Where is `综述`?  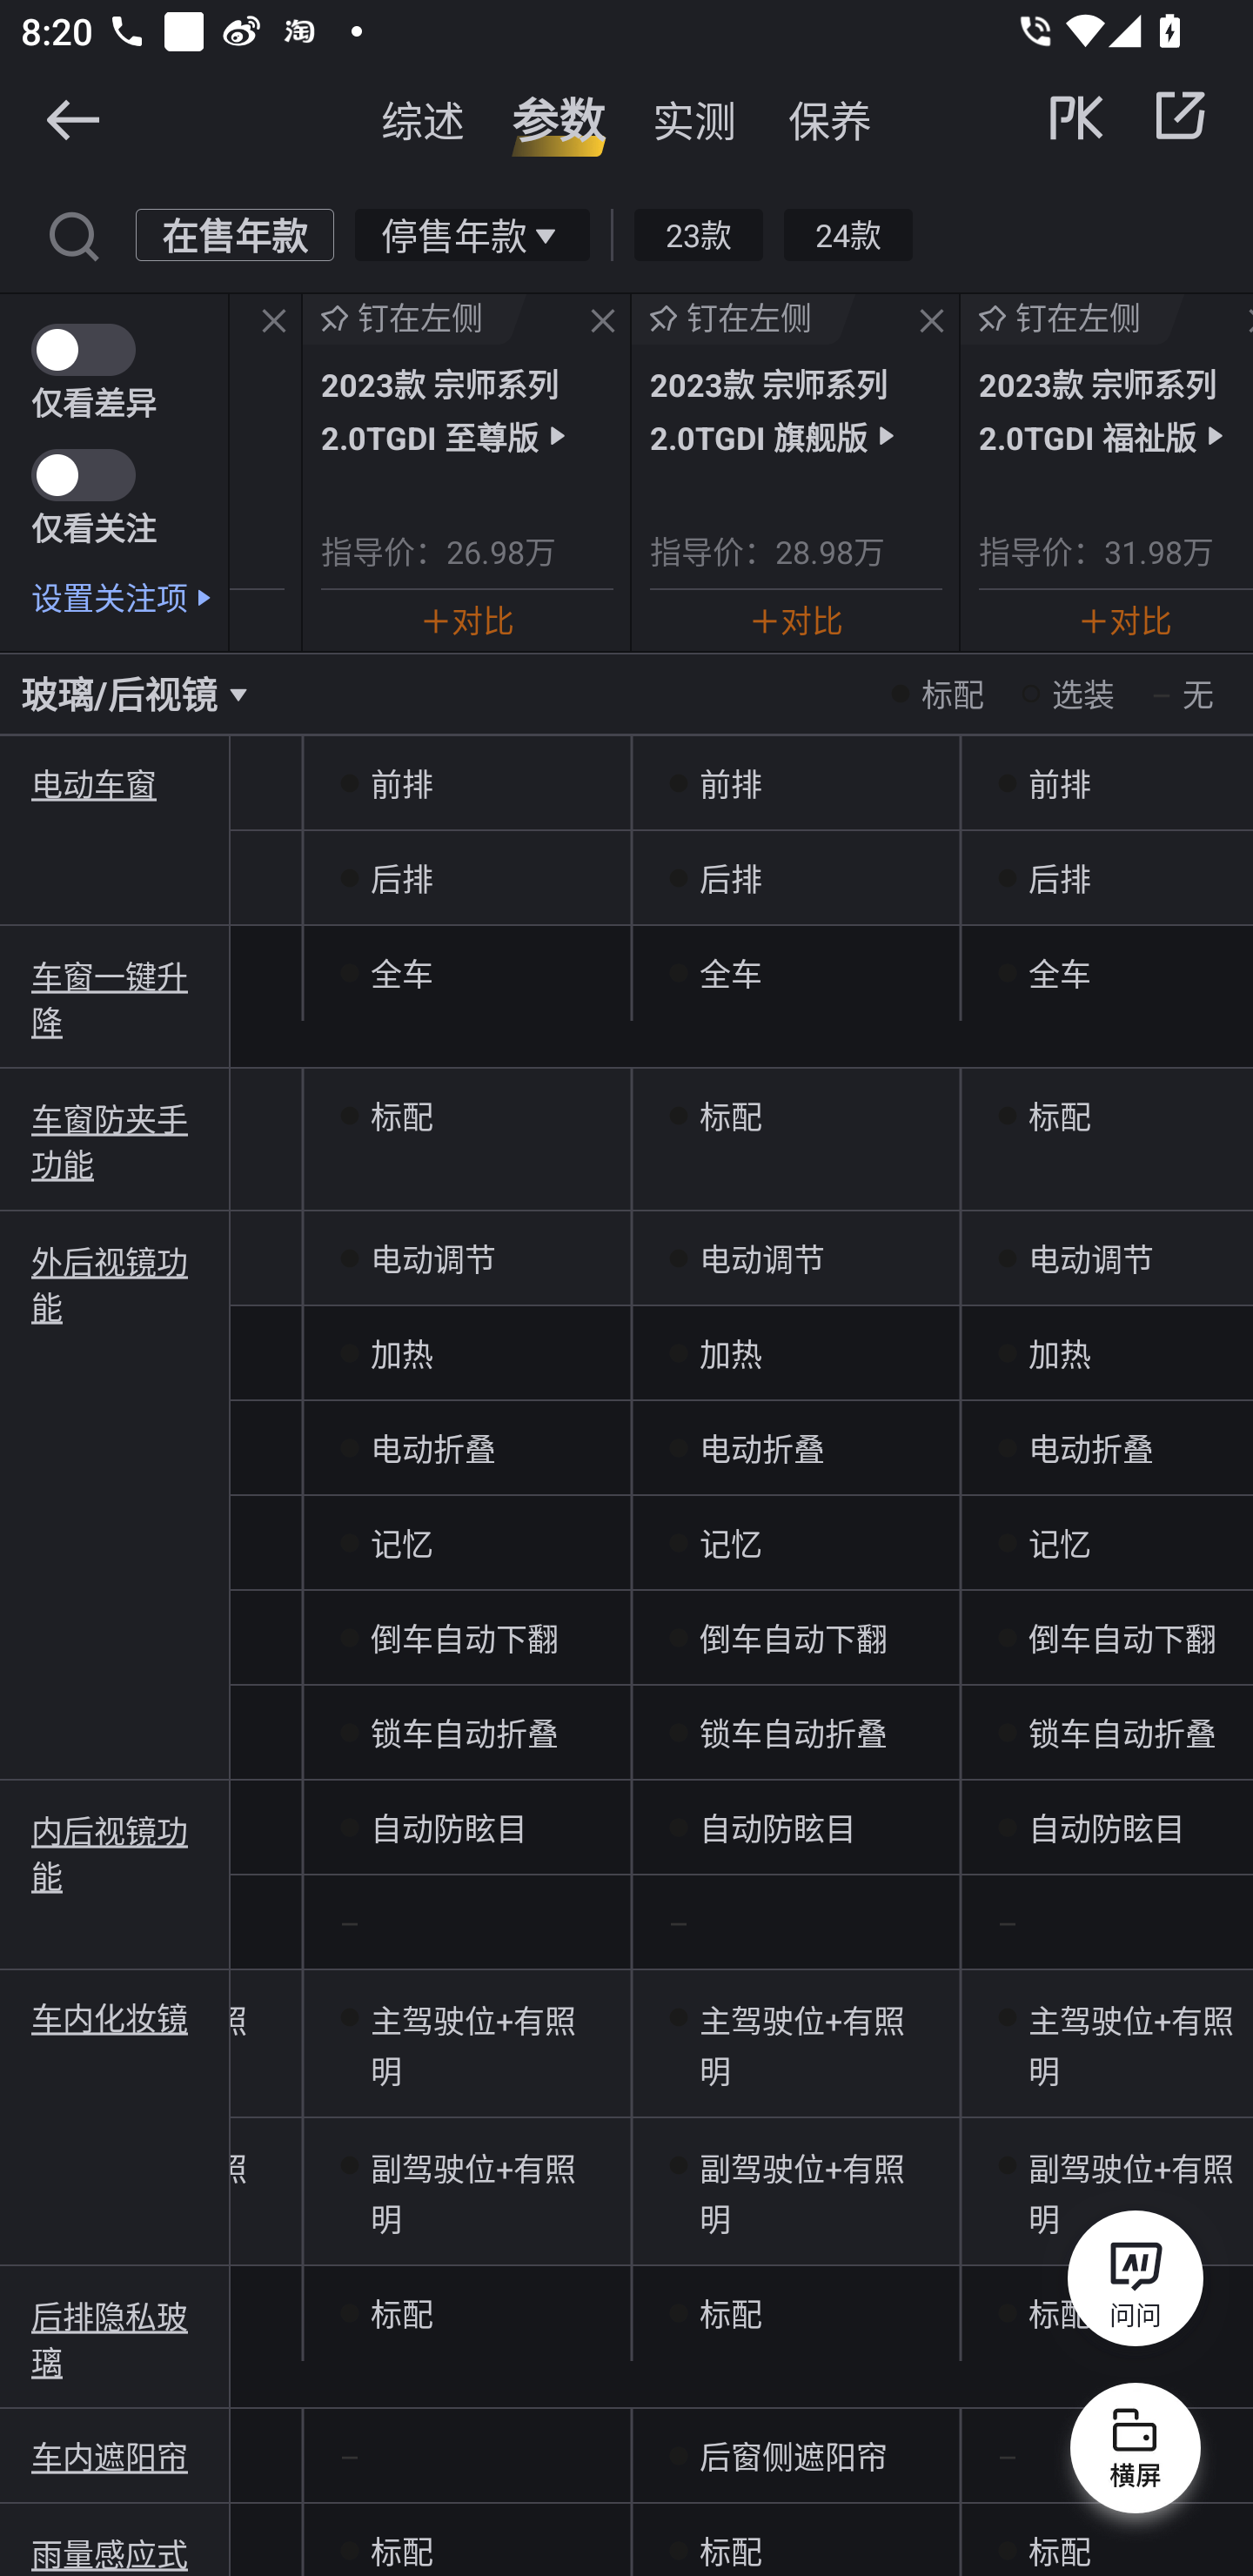 综述 is located at coordinates (423, 119).